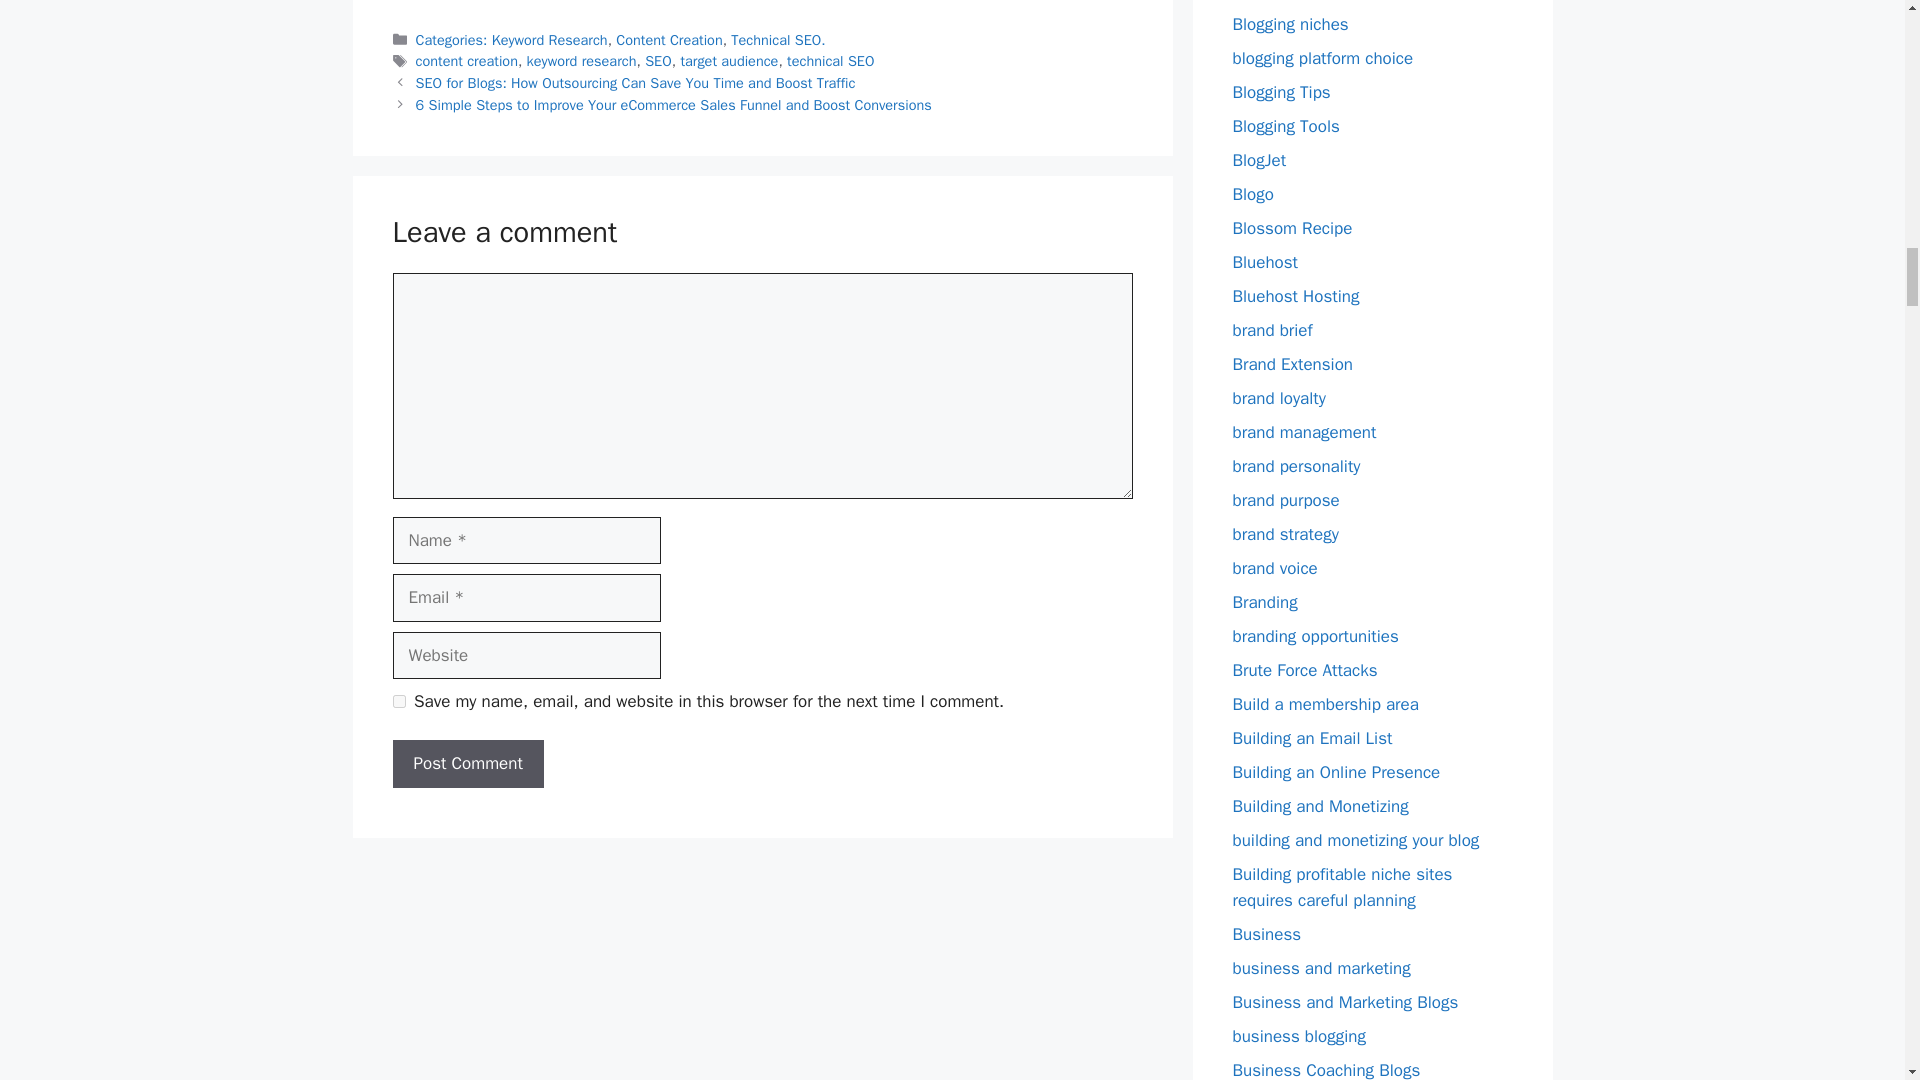 The image size is (1920, 1080). I want to click on keyword research, so click(582, 60).